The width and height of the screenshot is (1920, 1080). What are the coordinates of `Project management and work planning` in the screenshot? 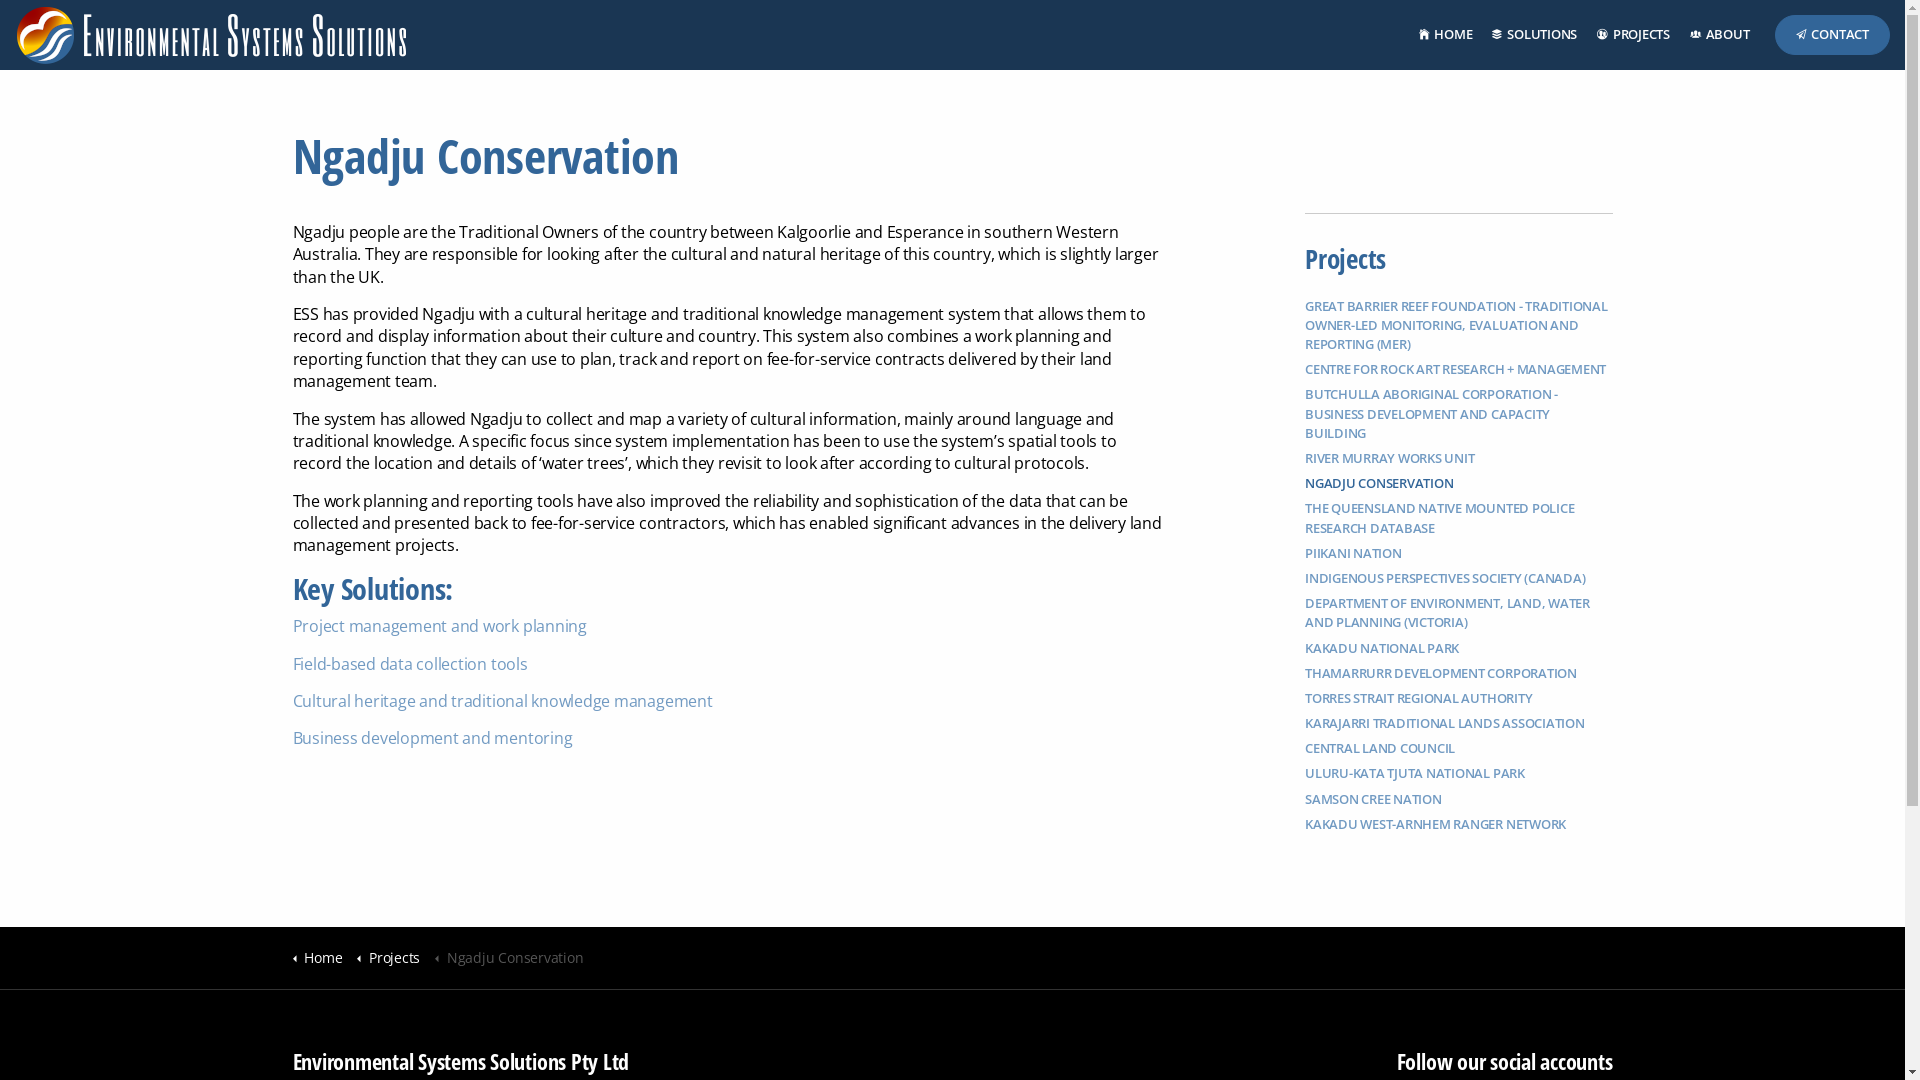 It's located at (439, 626).